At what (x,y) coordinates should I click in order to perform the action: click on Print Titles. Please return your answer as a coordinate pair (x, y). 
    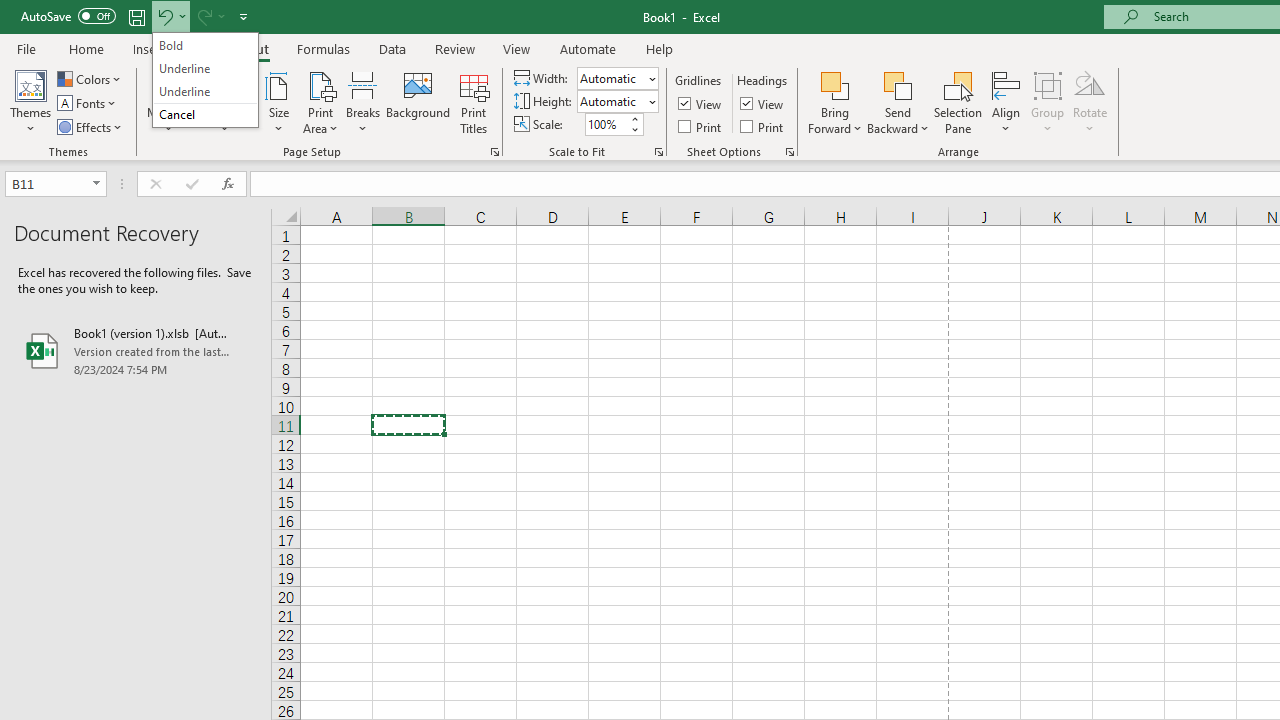
    Looking at the image, I should click on (474, 102).